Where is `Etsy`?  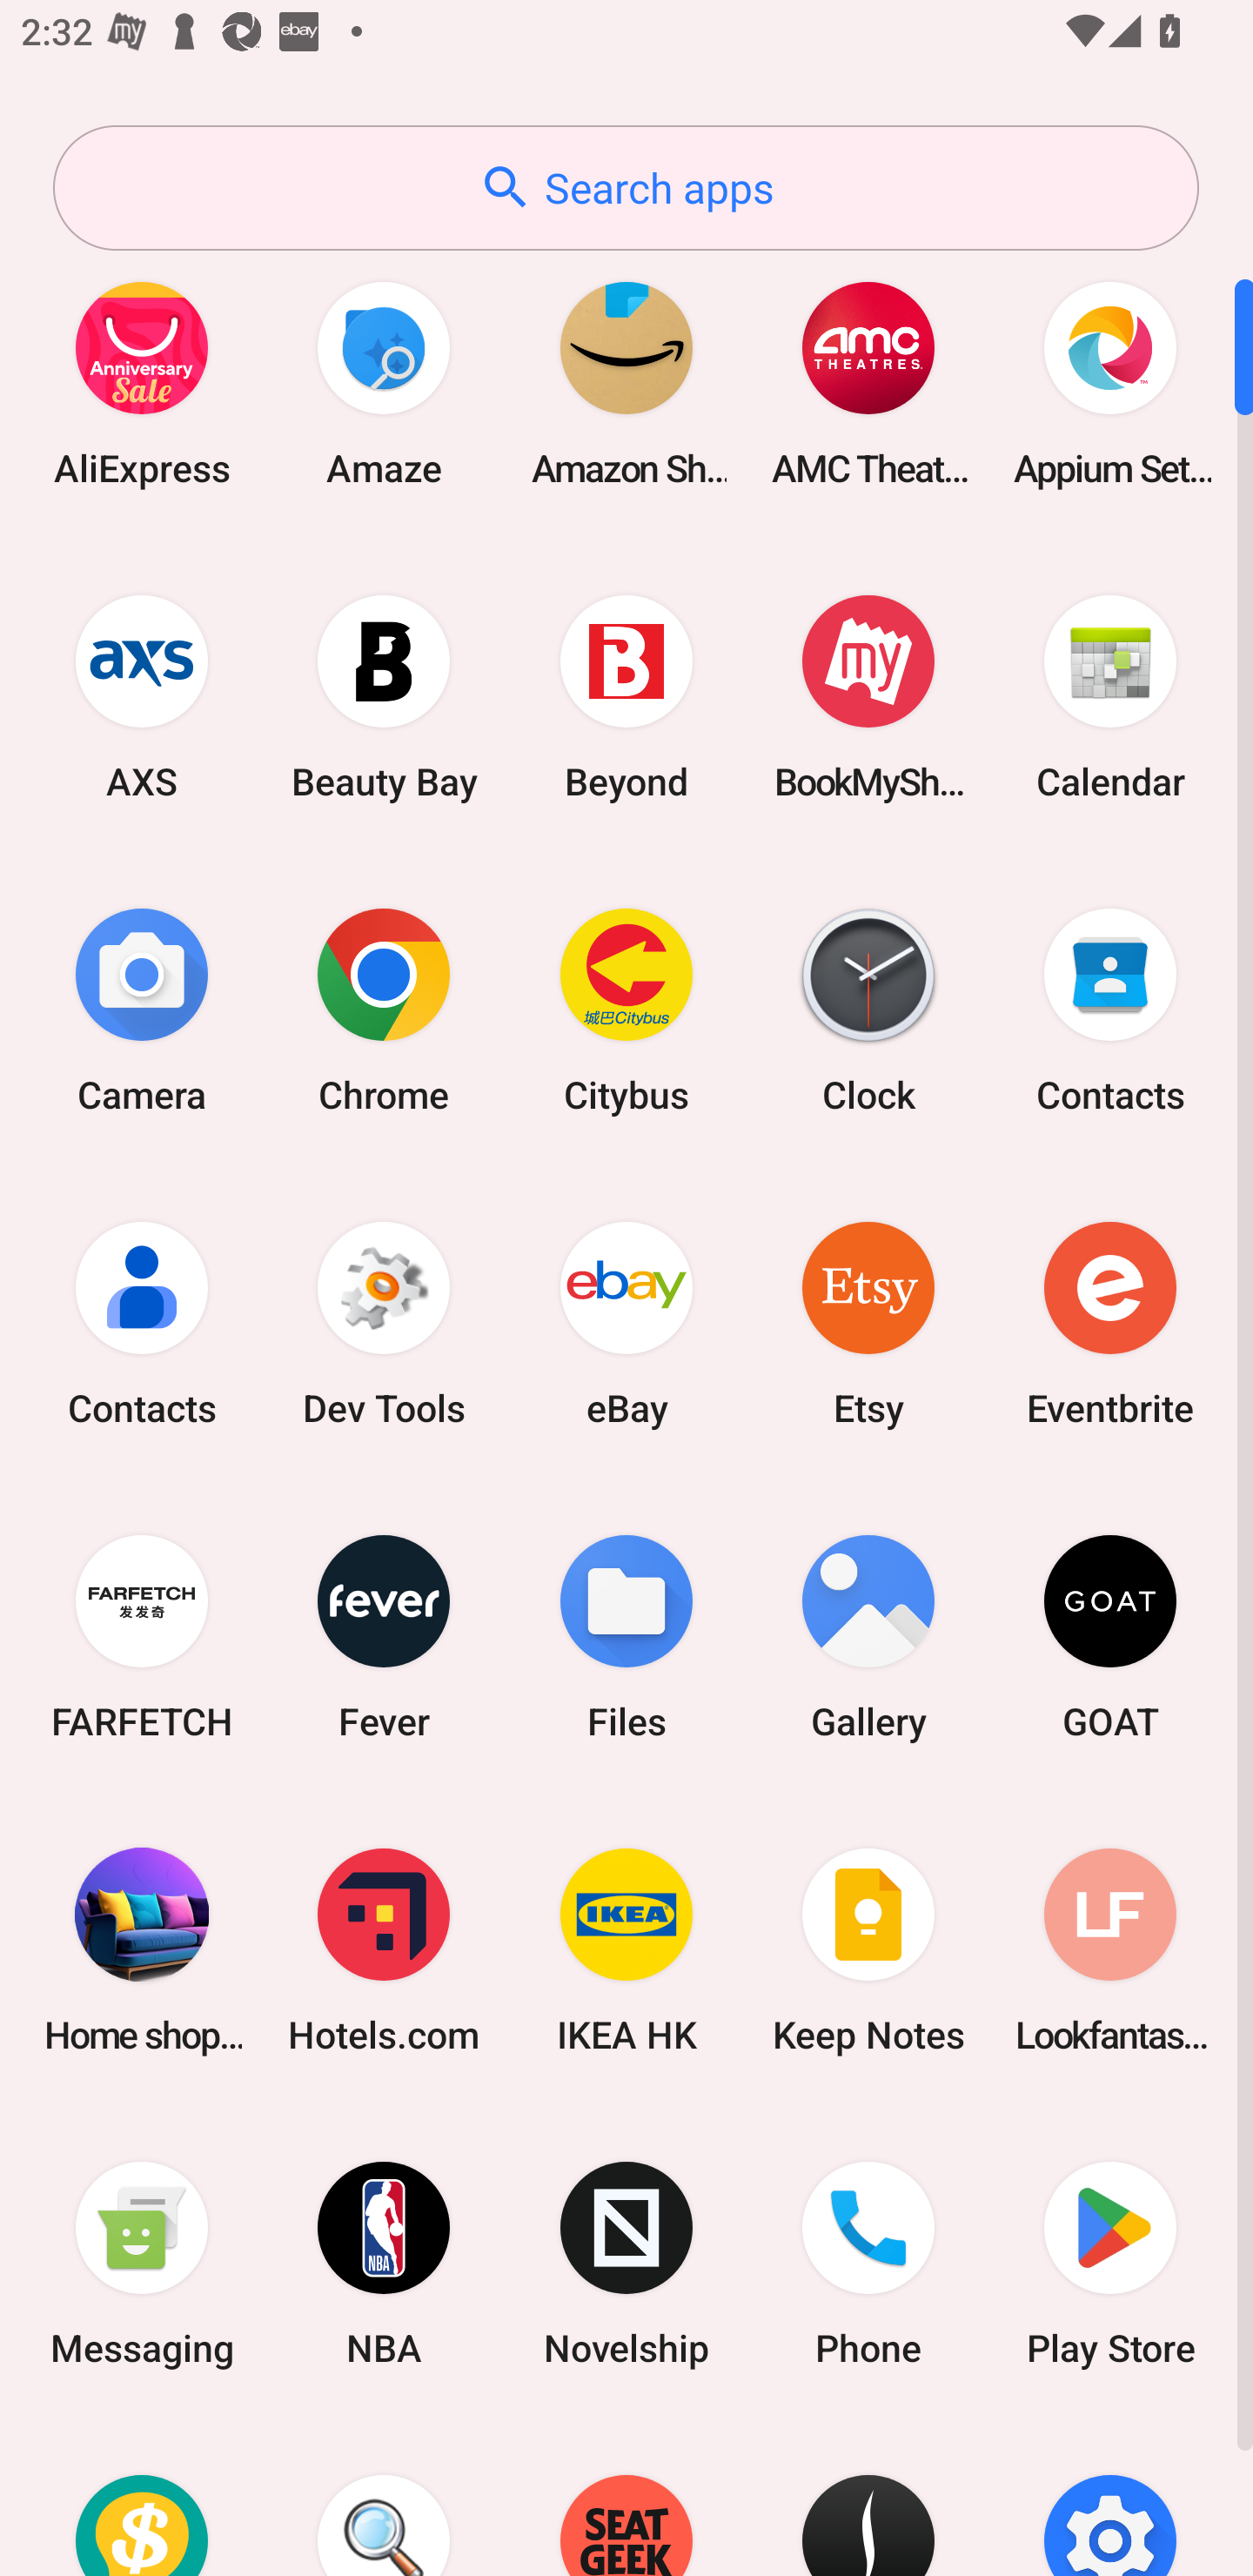 Etsy is located at coordinates (868, 1323).